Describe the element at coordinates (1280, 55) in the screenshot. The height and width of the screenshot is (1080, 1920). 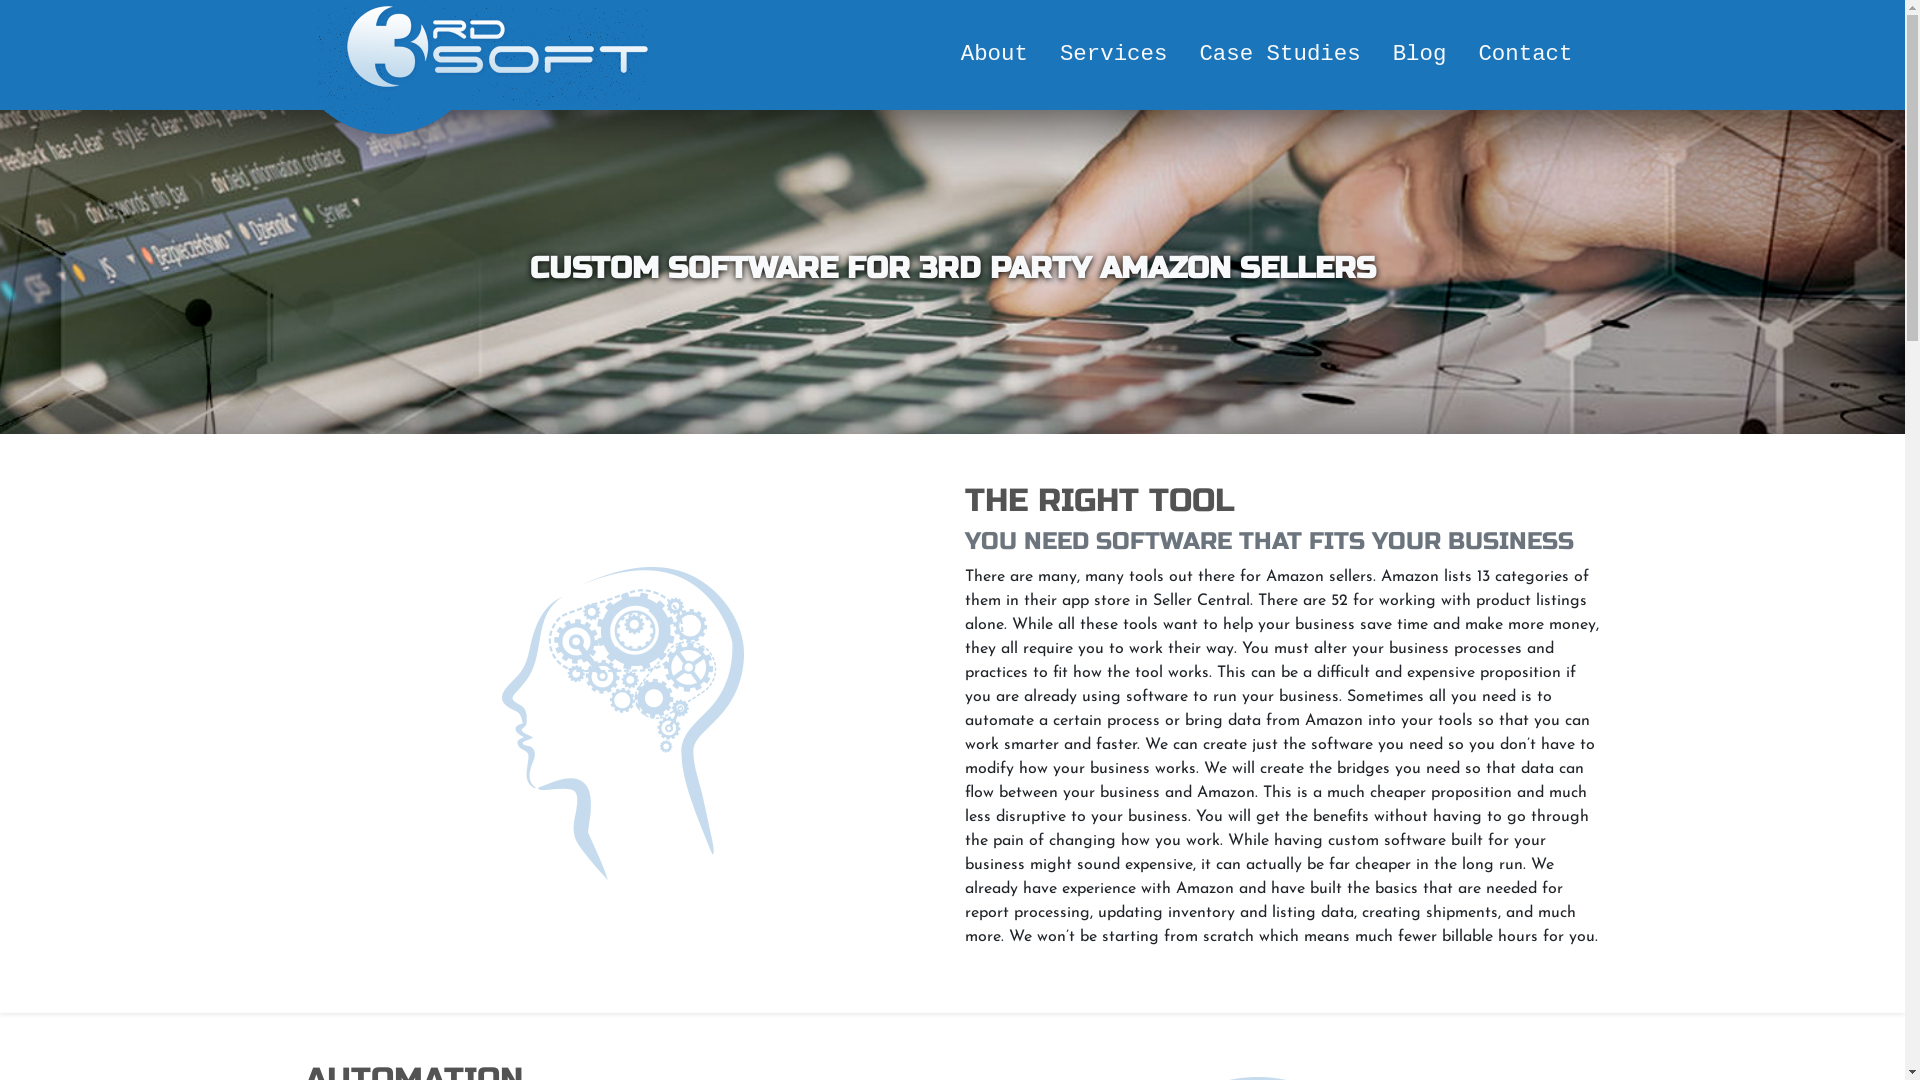
I see `Case Studies` at that location.